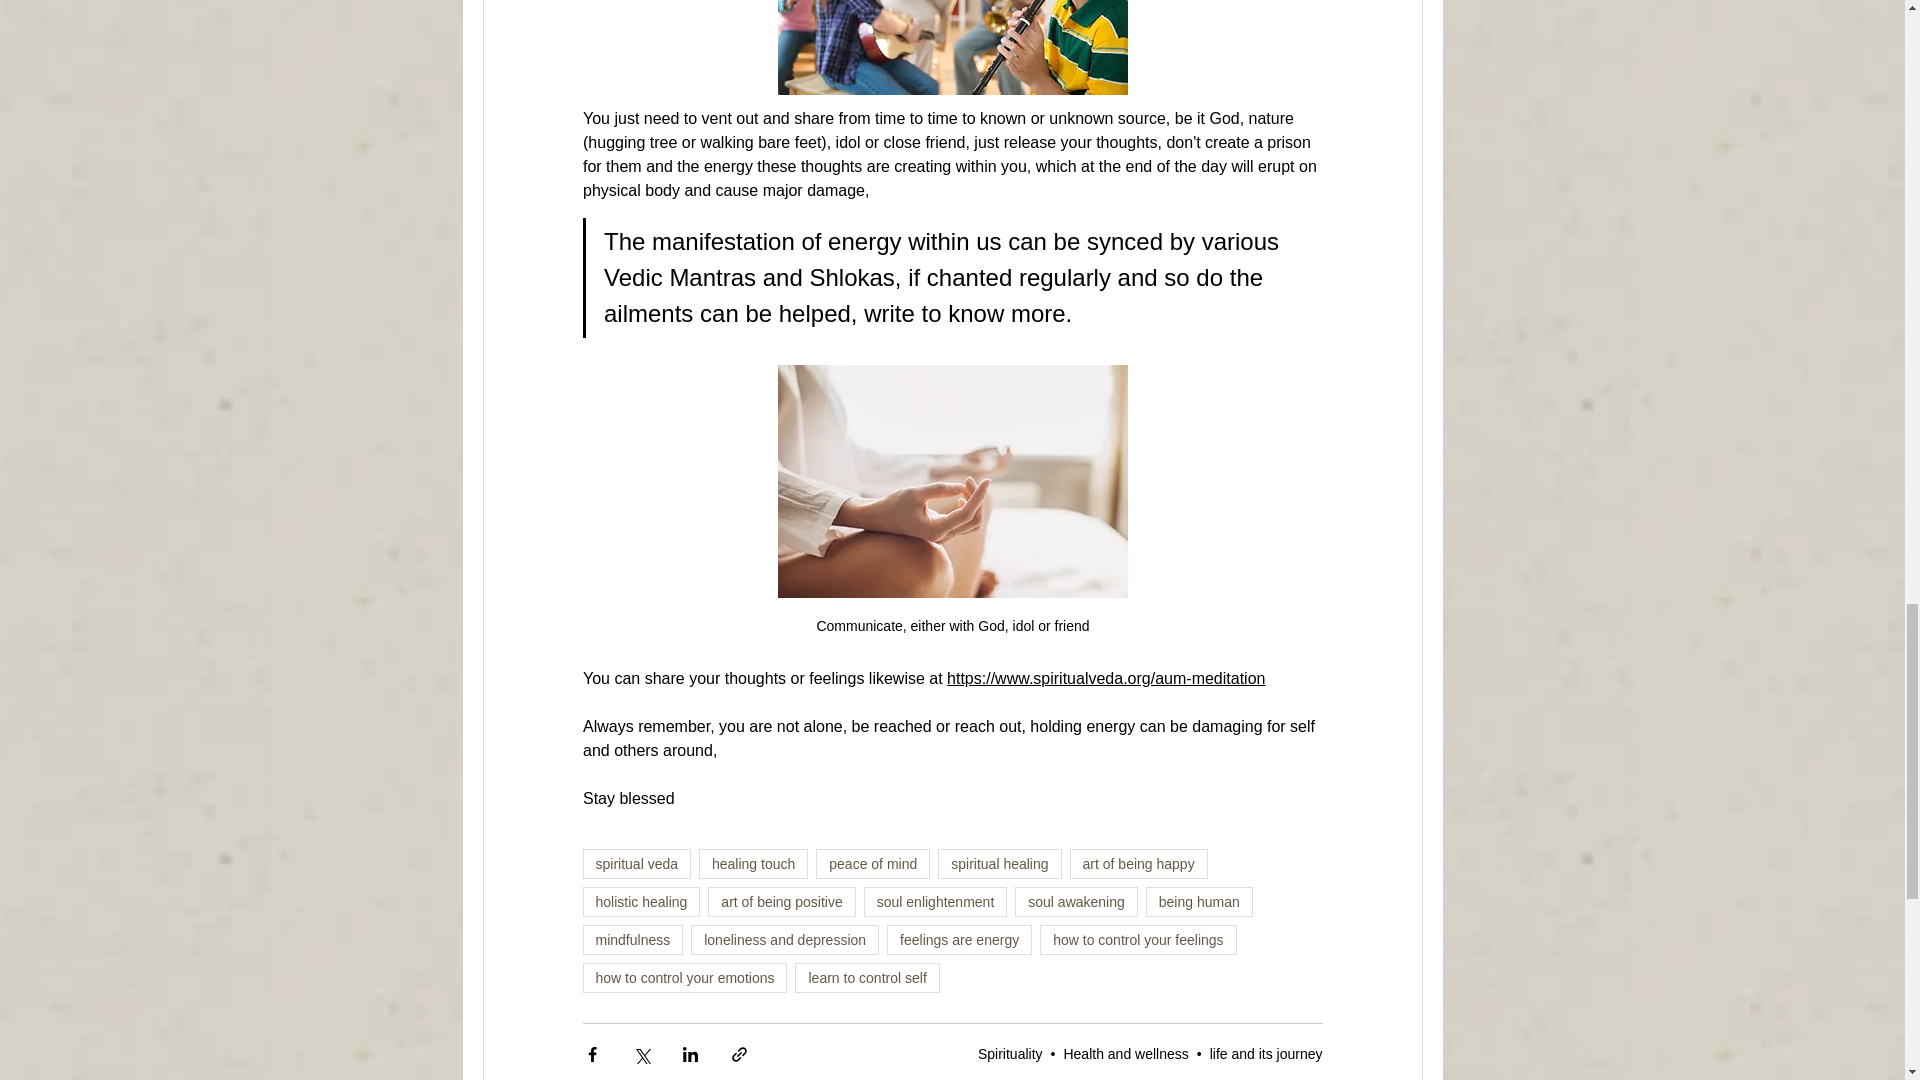 The width and height of the screenshot is (1920, 1080). I want to click on soul enlightenment, so click(936, 901).